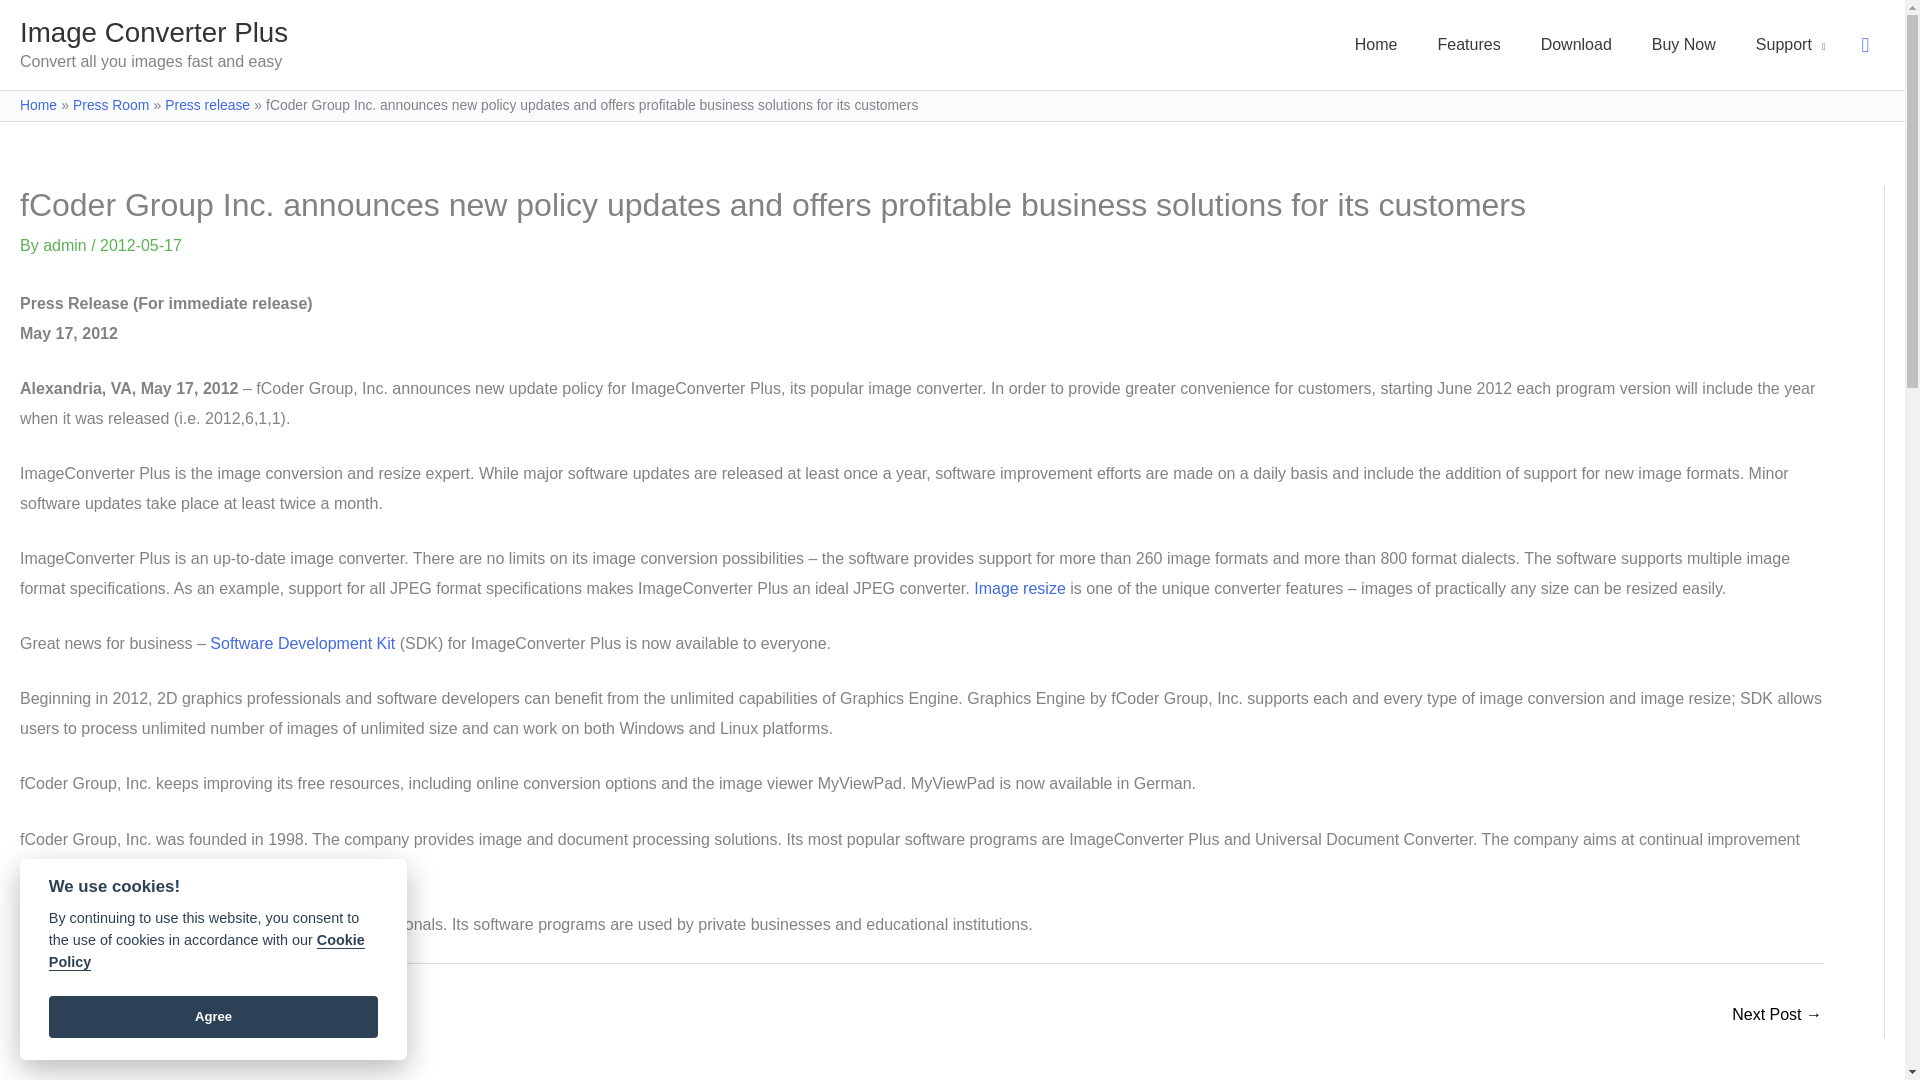  What do you see at coordinates (80, 1016) in the screenshot?
I see `Transparency and quickness` at bounding box center [80, 1016].